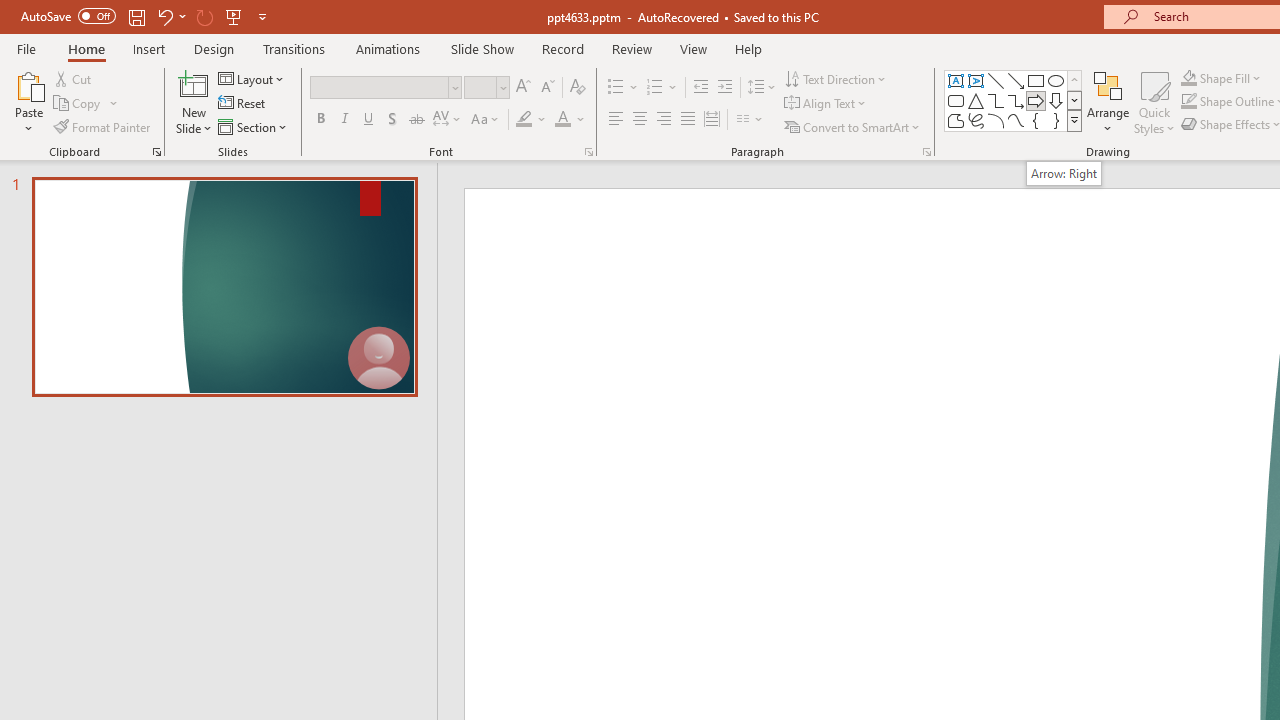 The image size is (1280, 720). What do you see at coordinates (369, 120) in the screenshot?
I see `Underline` at bounding box center [369, 120].